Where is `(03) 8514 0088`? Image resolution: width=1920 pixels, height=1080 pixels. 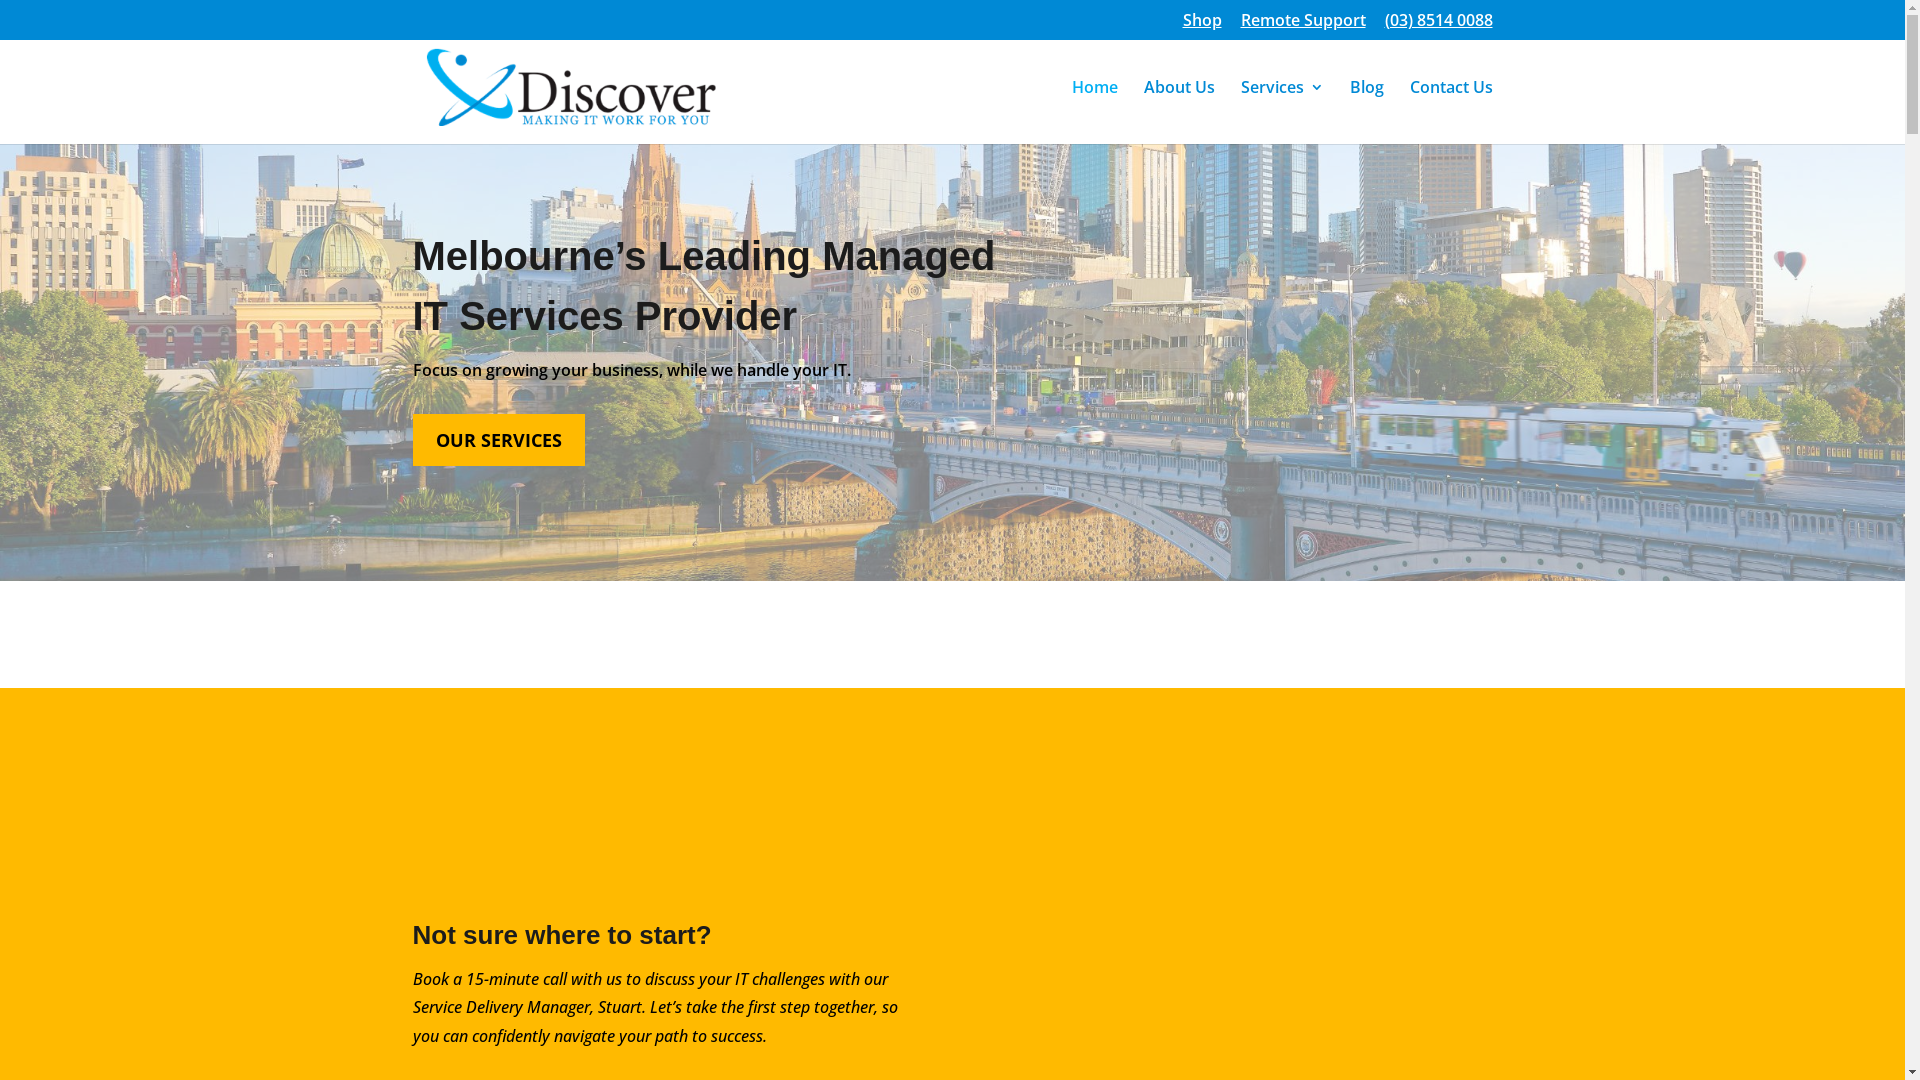 (03) 8514 0088 is located at coordinates (1438, 26).